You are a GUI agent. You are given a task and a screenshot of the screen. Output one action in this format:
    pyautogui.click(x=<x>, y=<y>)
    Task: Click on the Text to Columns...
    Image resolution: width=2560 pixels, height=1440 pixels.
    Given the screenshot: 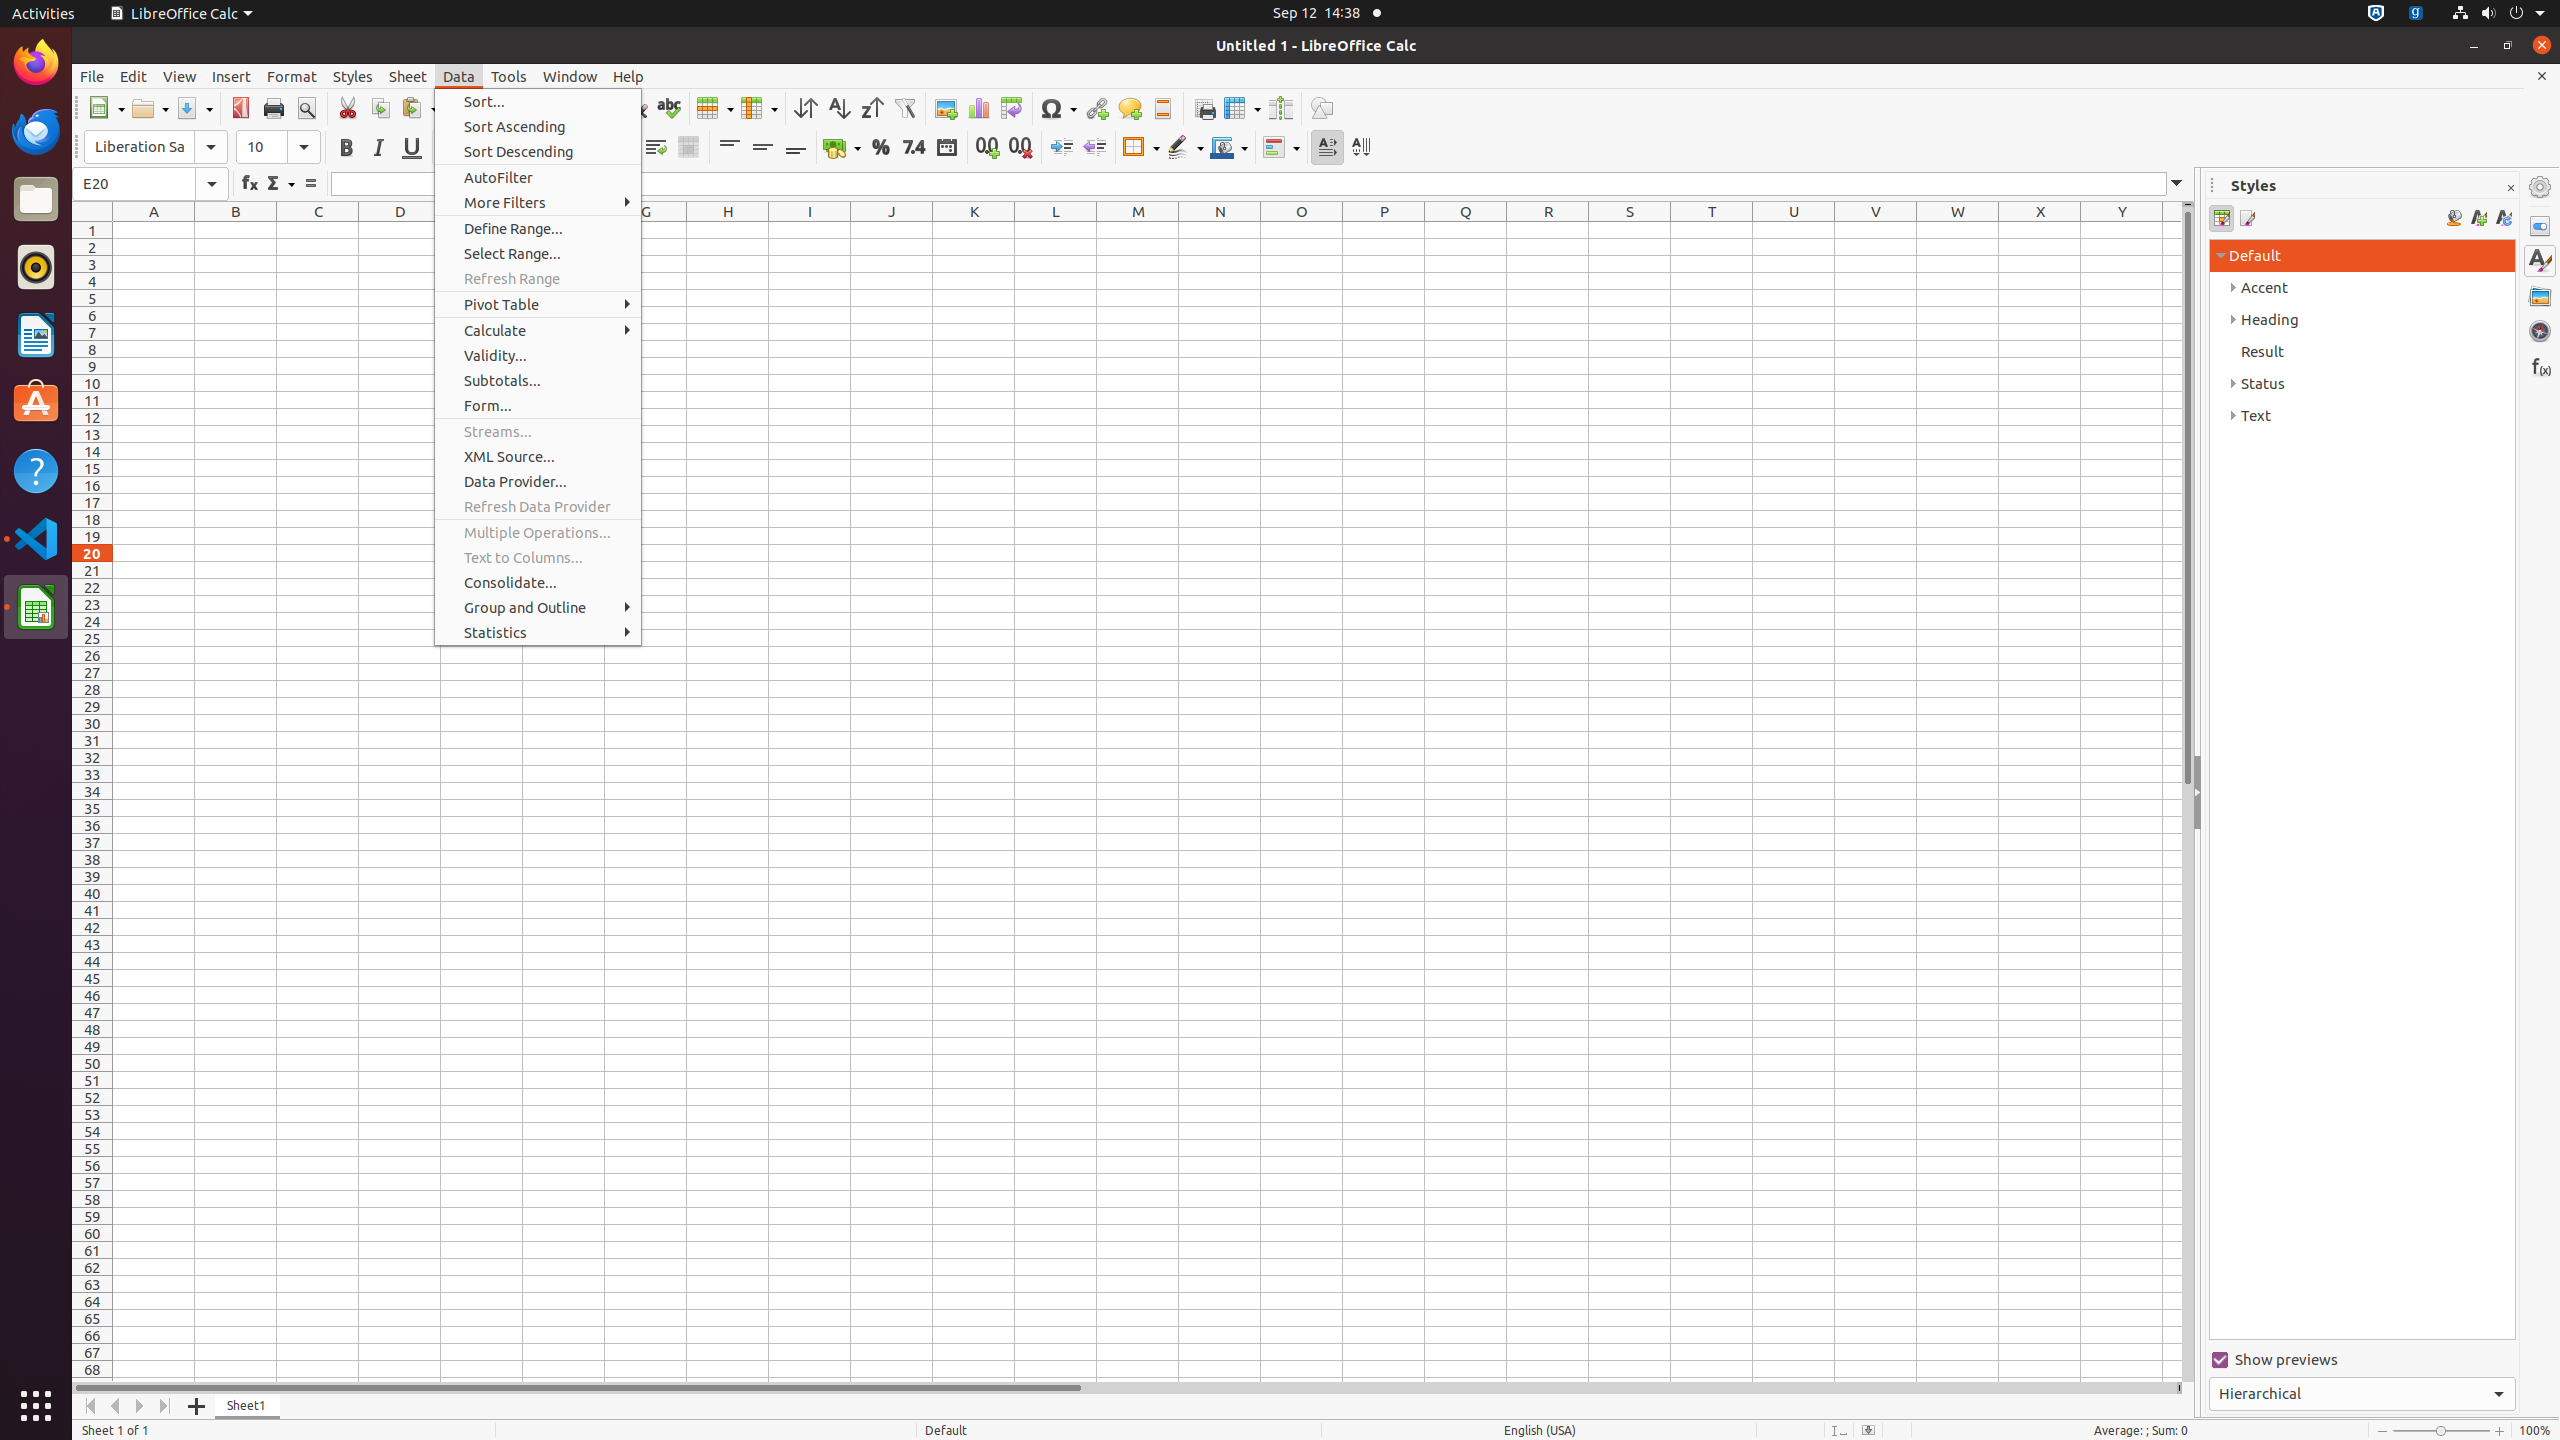 What is the action you would take?
    pyautogui.click(x=538, y=558)
    